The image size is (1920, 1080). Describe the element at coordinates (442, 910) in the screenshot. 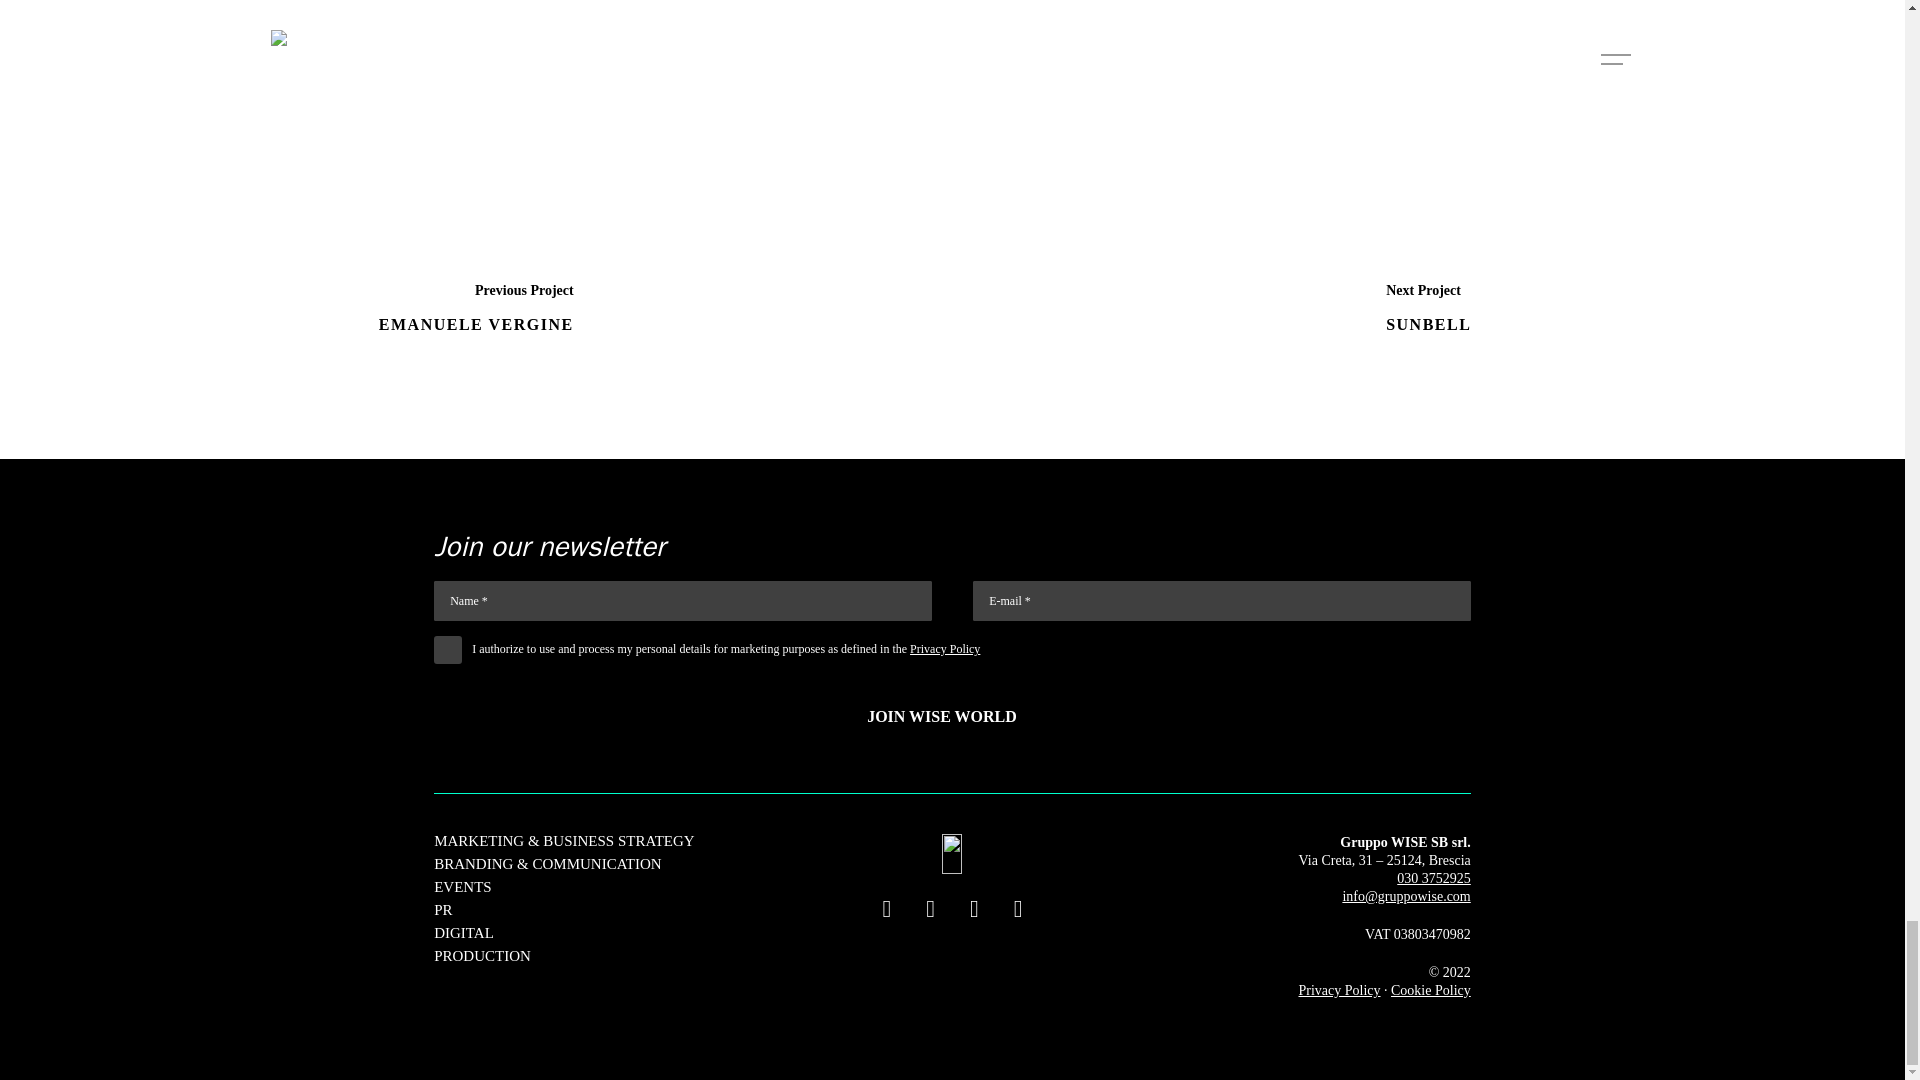

I see `PR` at that location.